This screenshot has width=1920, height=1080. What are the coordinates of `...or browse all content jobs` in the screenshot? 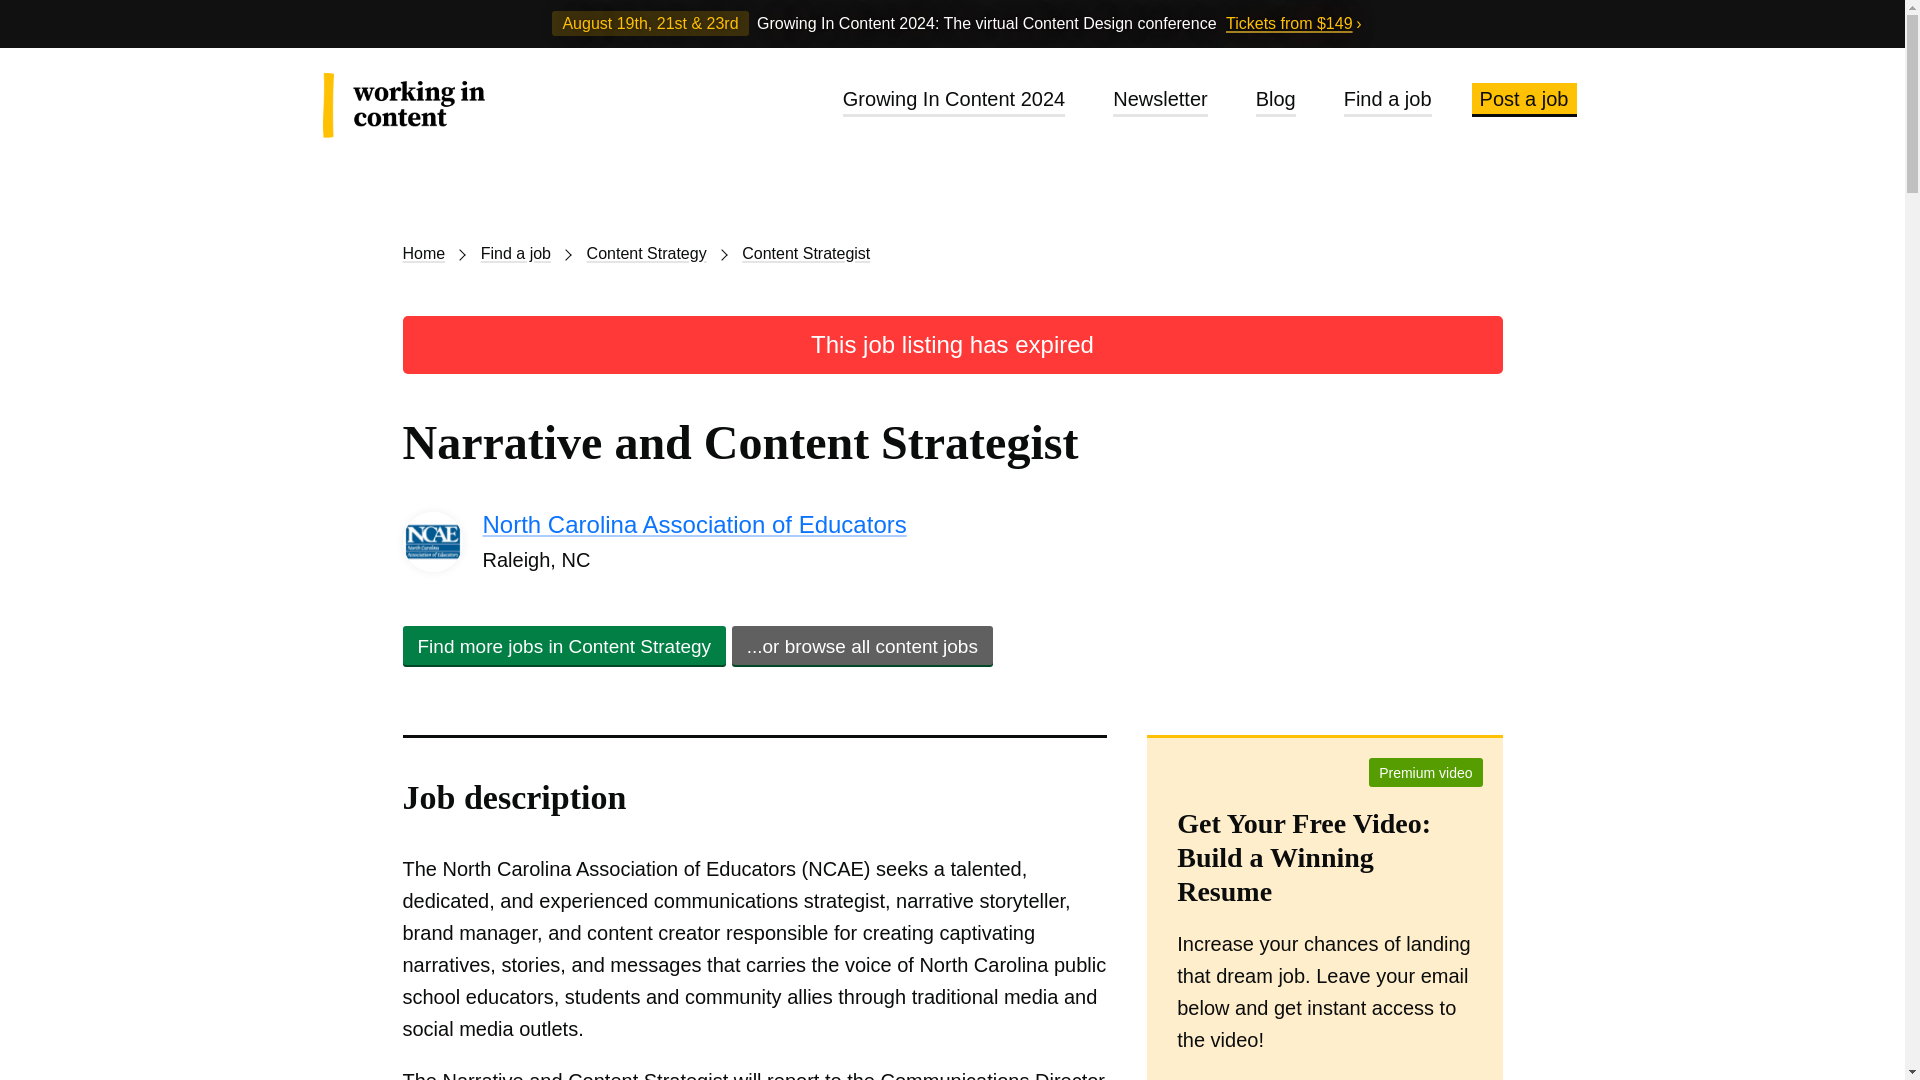 It's located at (862, 646).